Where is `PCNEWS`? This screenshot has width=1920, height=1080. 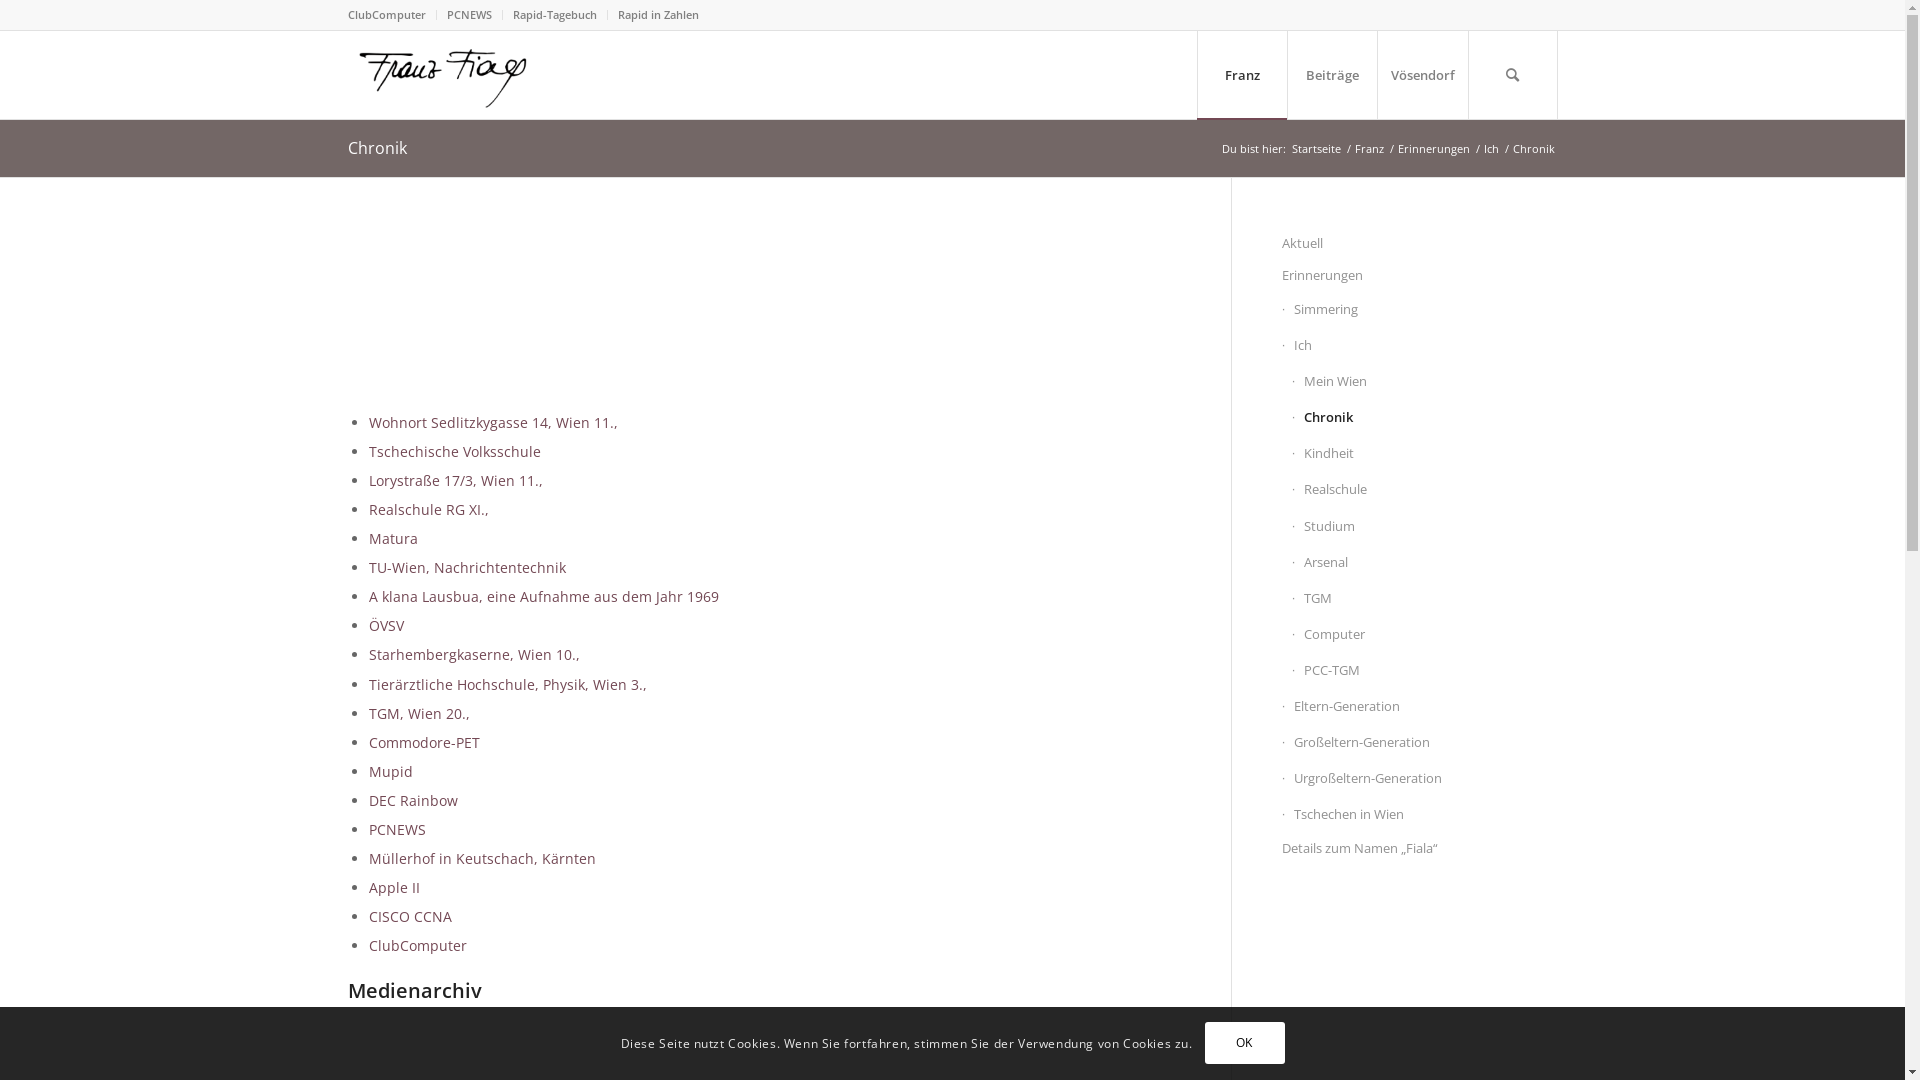
PCNEWS is located at coordinates (396, 830).